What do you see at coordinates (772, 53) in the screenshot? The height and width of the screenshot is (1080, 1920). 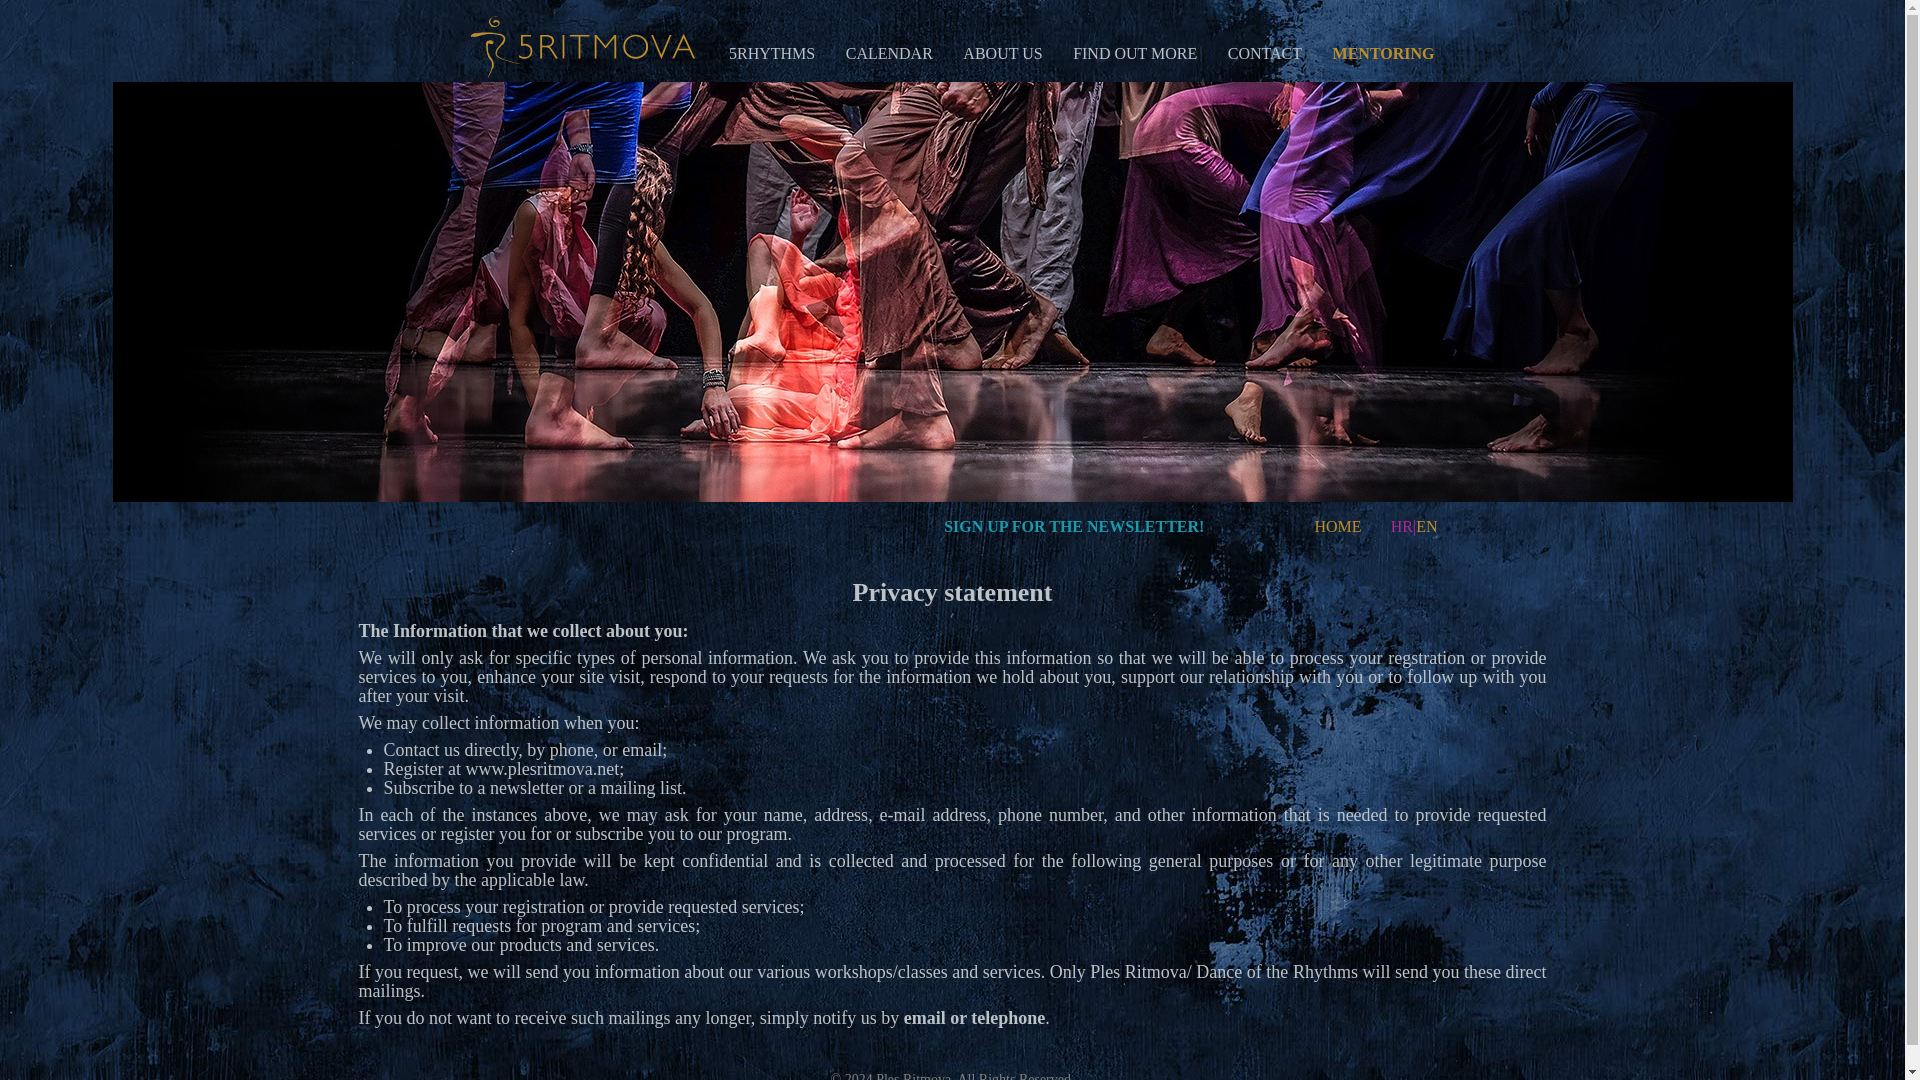 I see `5RHYTHMS` at bounding box center [772, 53].